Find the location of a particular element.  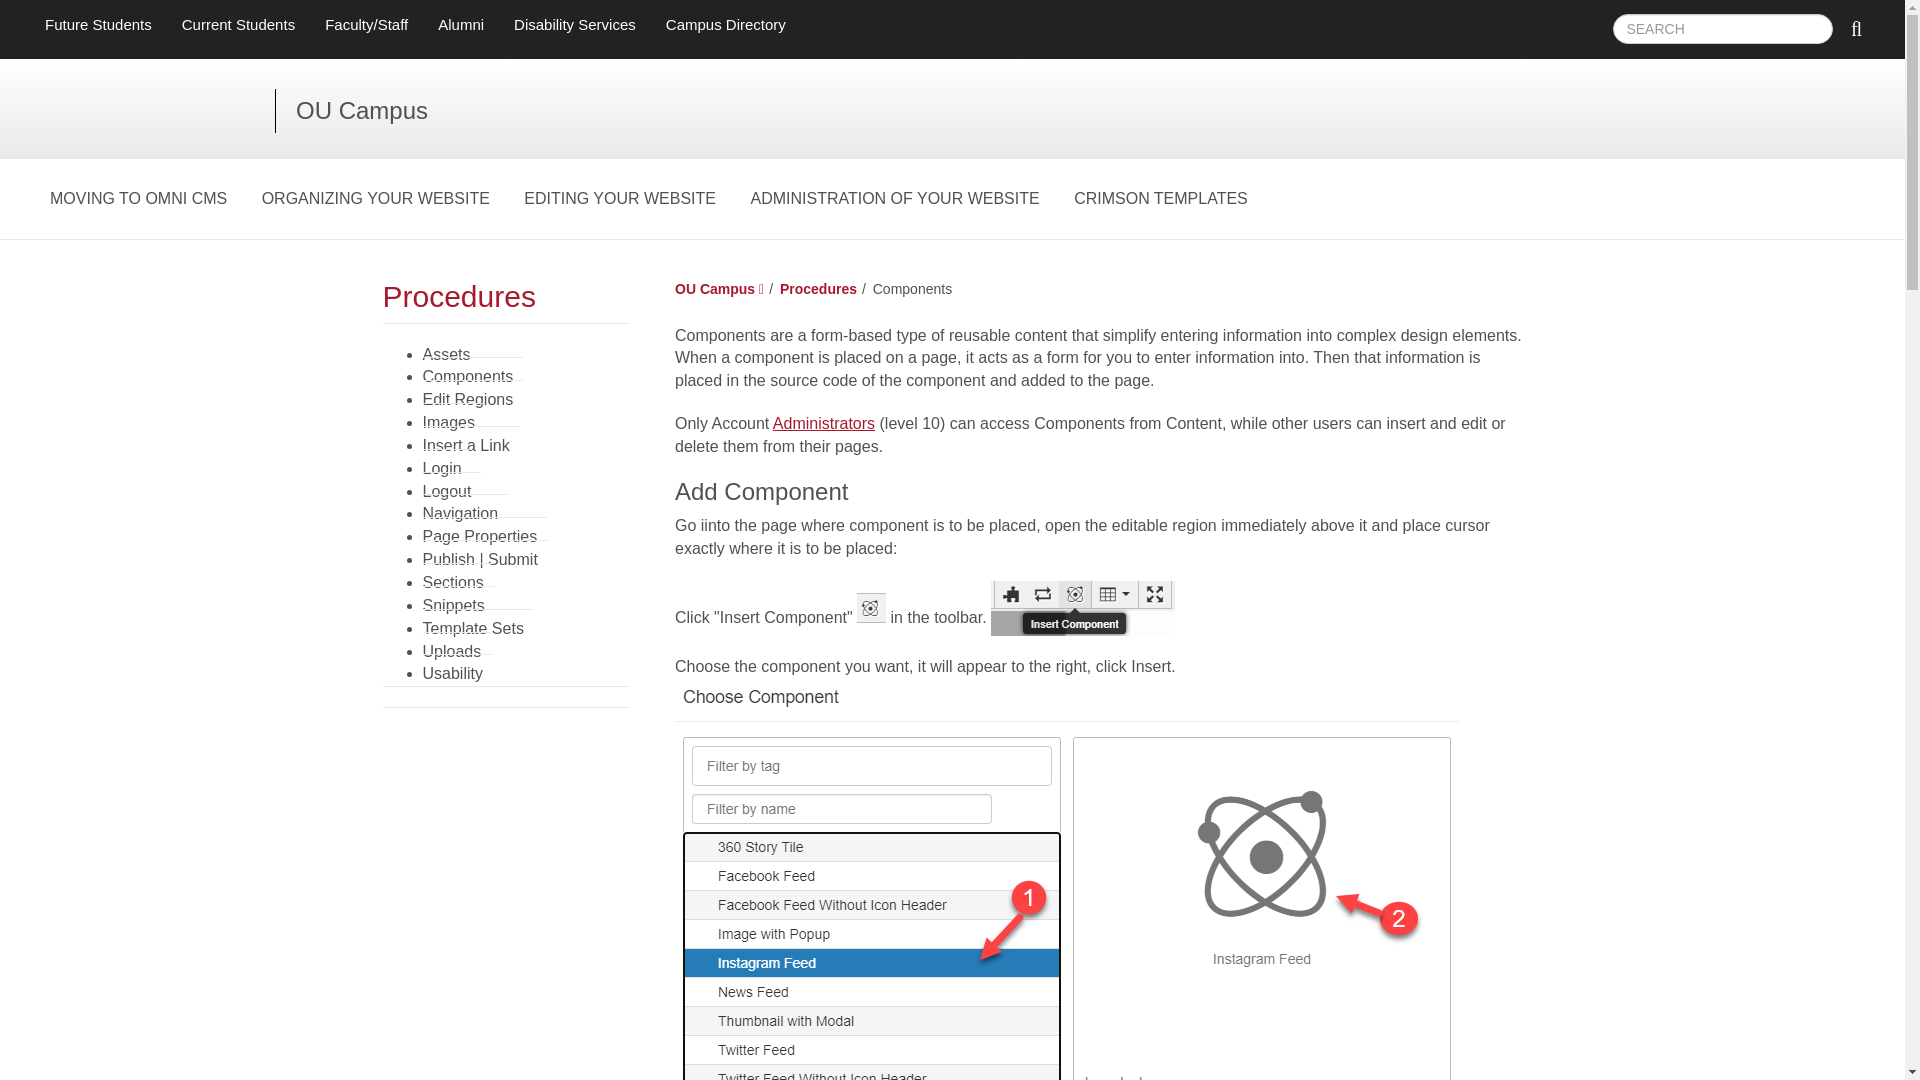

Campus Directory is located at coordinates (725, 24).